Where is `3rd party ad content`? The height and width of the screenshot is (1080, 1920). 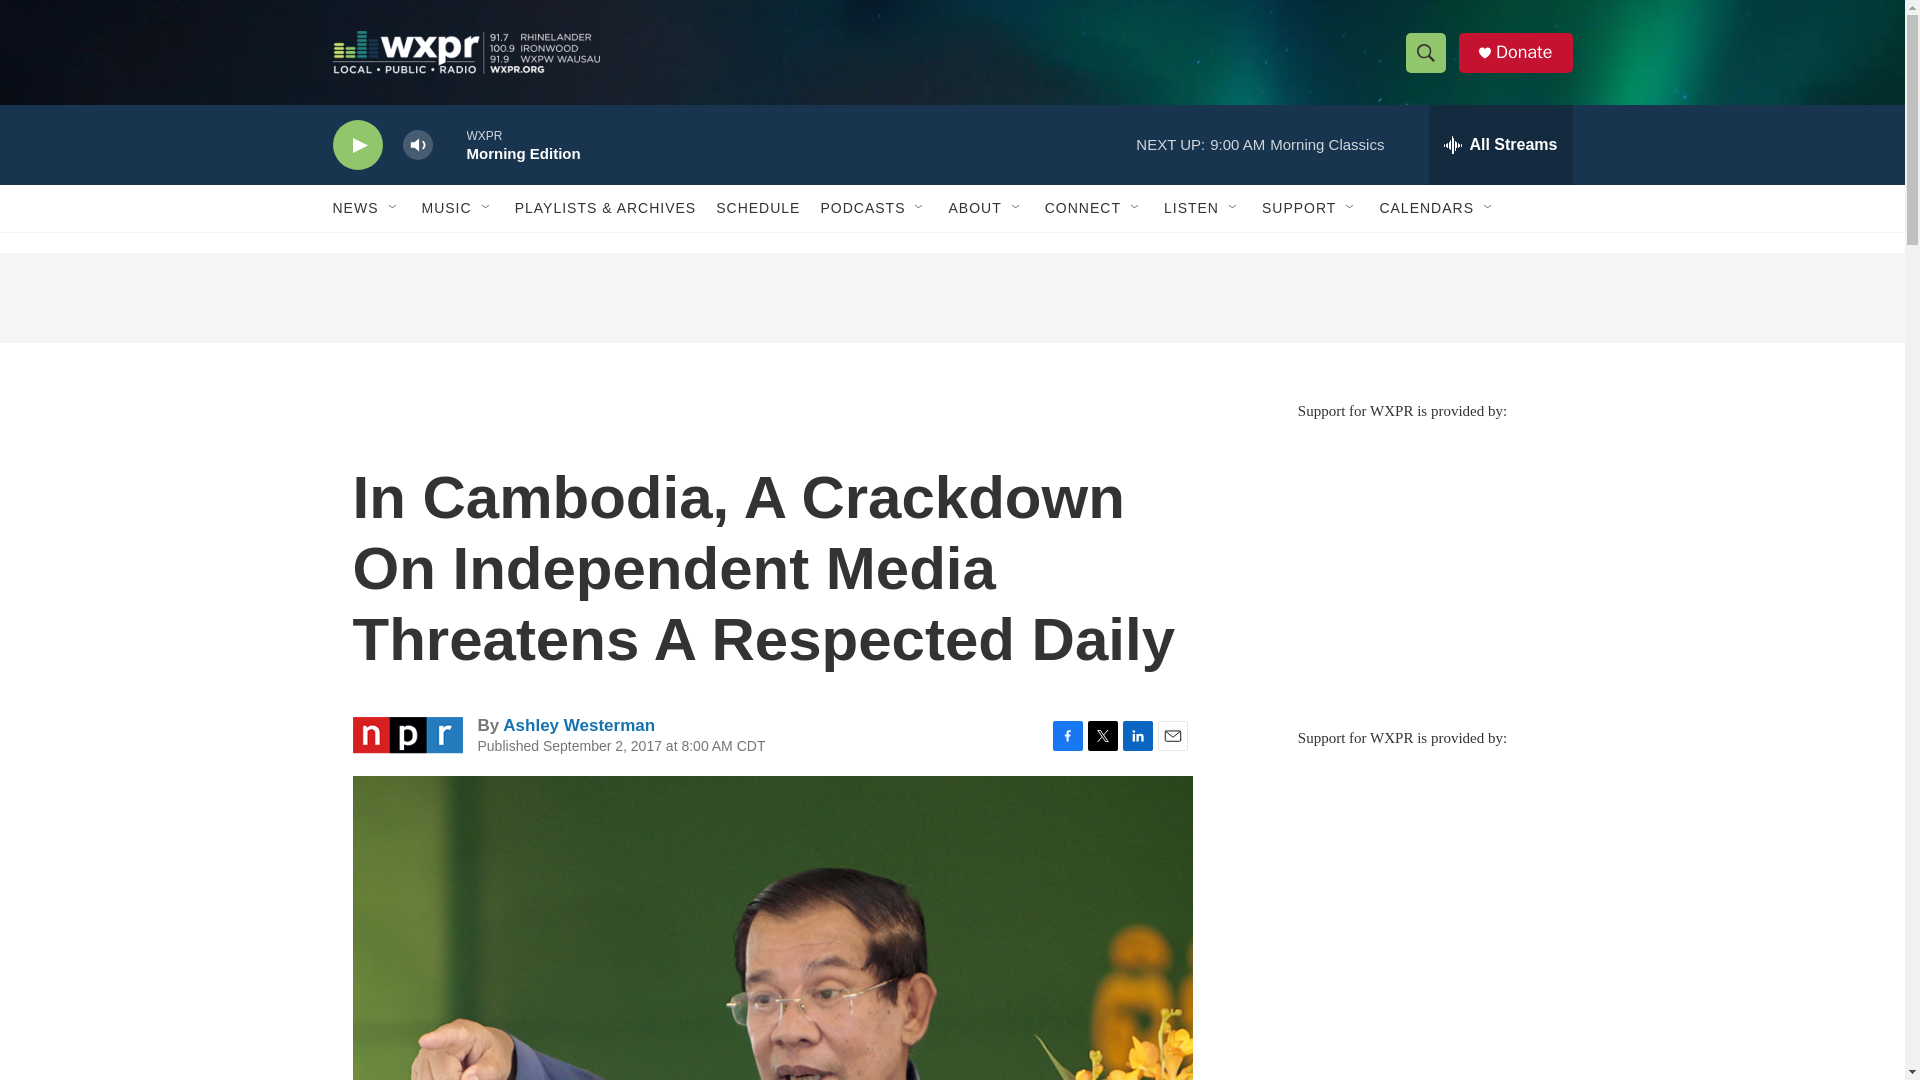 3rd party ad content is located at coordinates (1401, 892).